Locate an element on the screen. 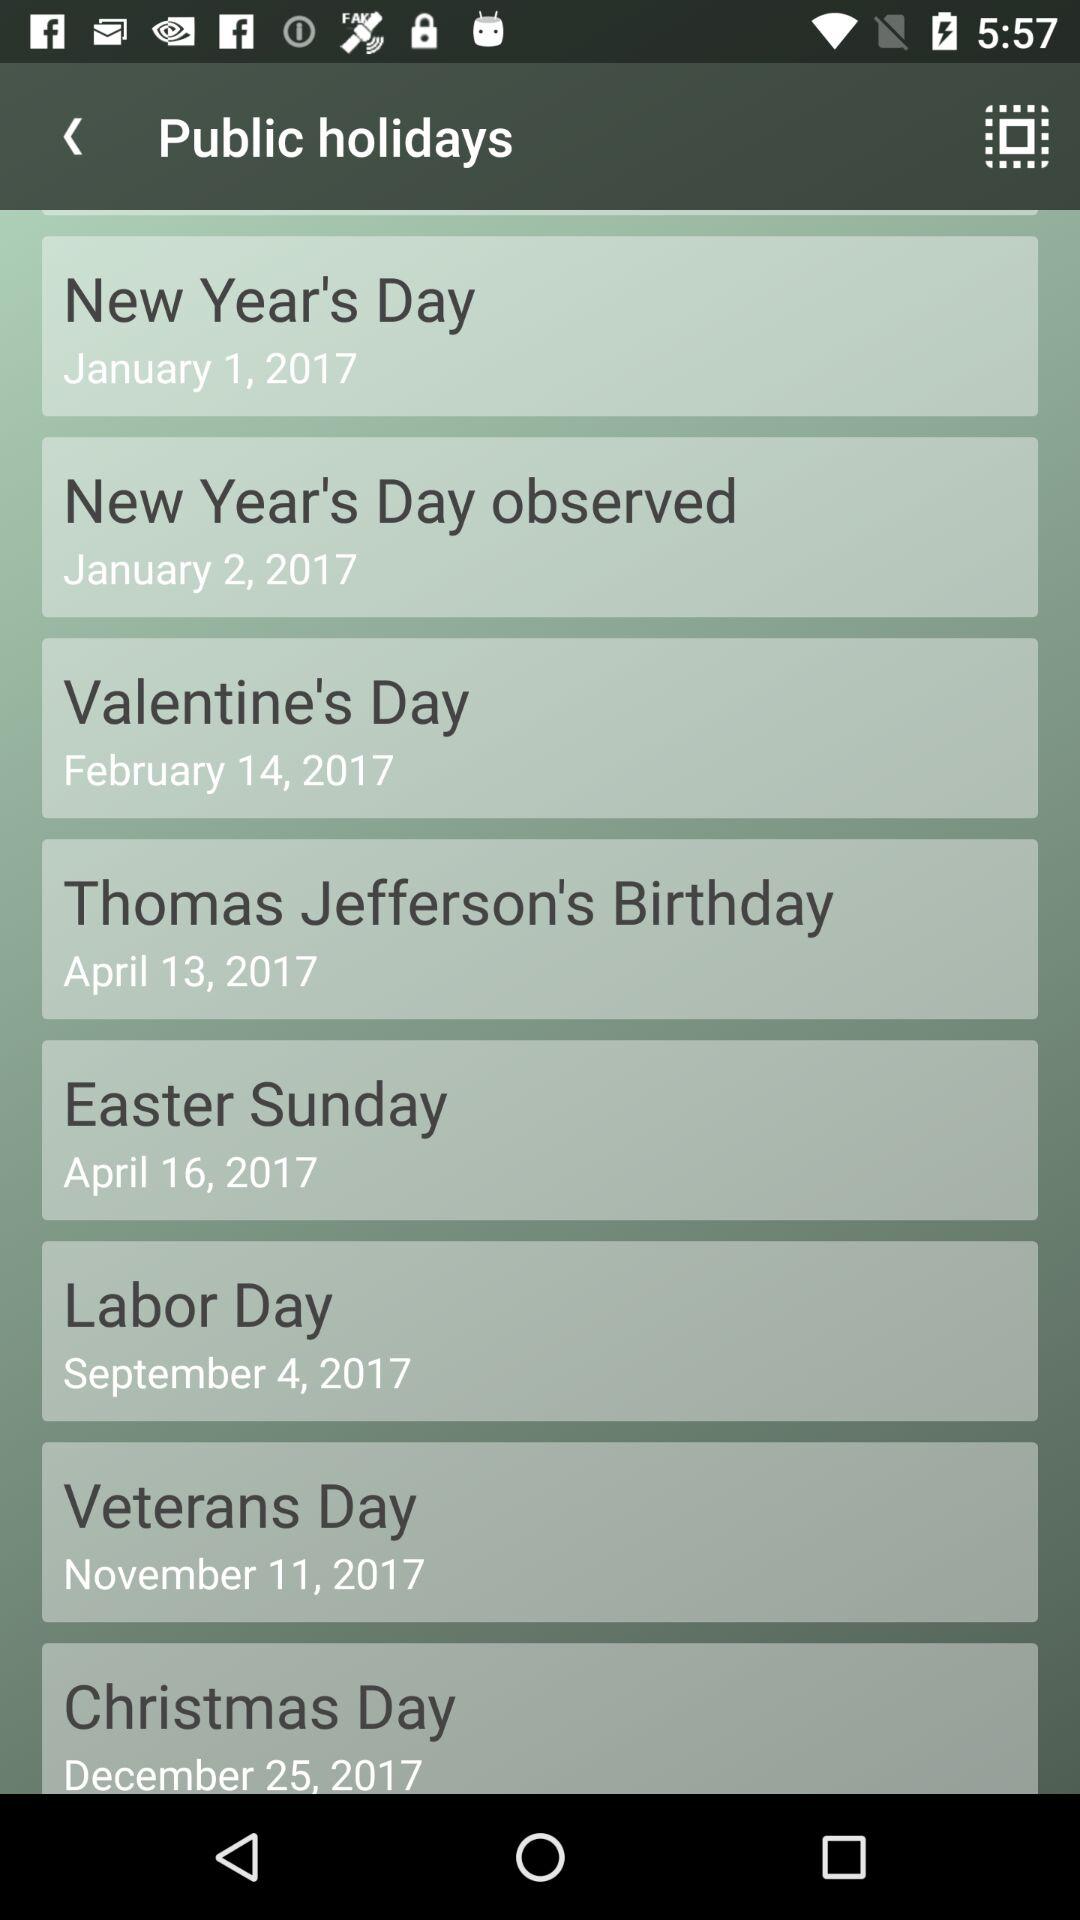  launch christmas day is located at coordinates (540, 1704).